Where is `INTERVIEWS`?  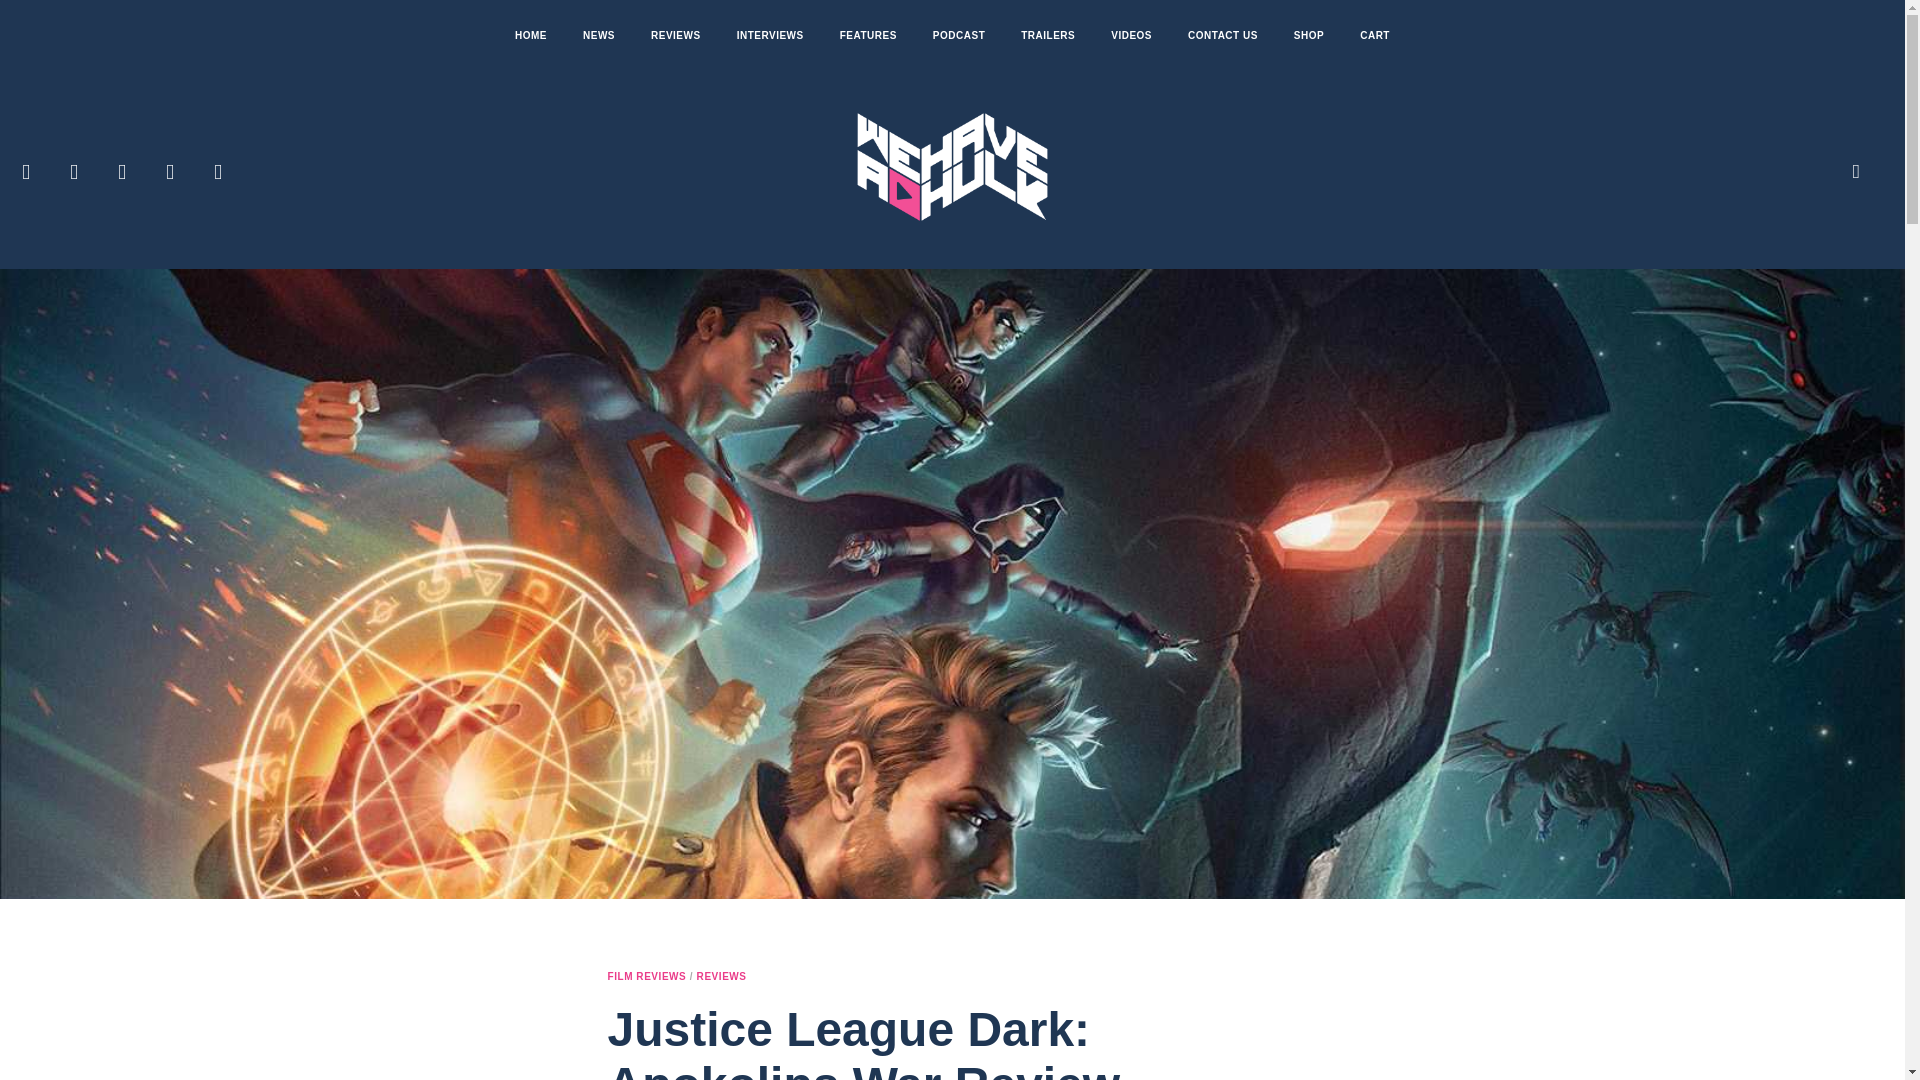 INTERVIEWS is located at coordinates (770, 36).